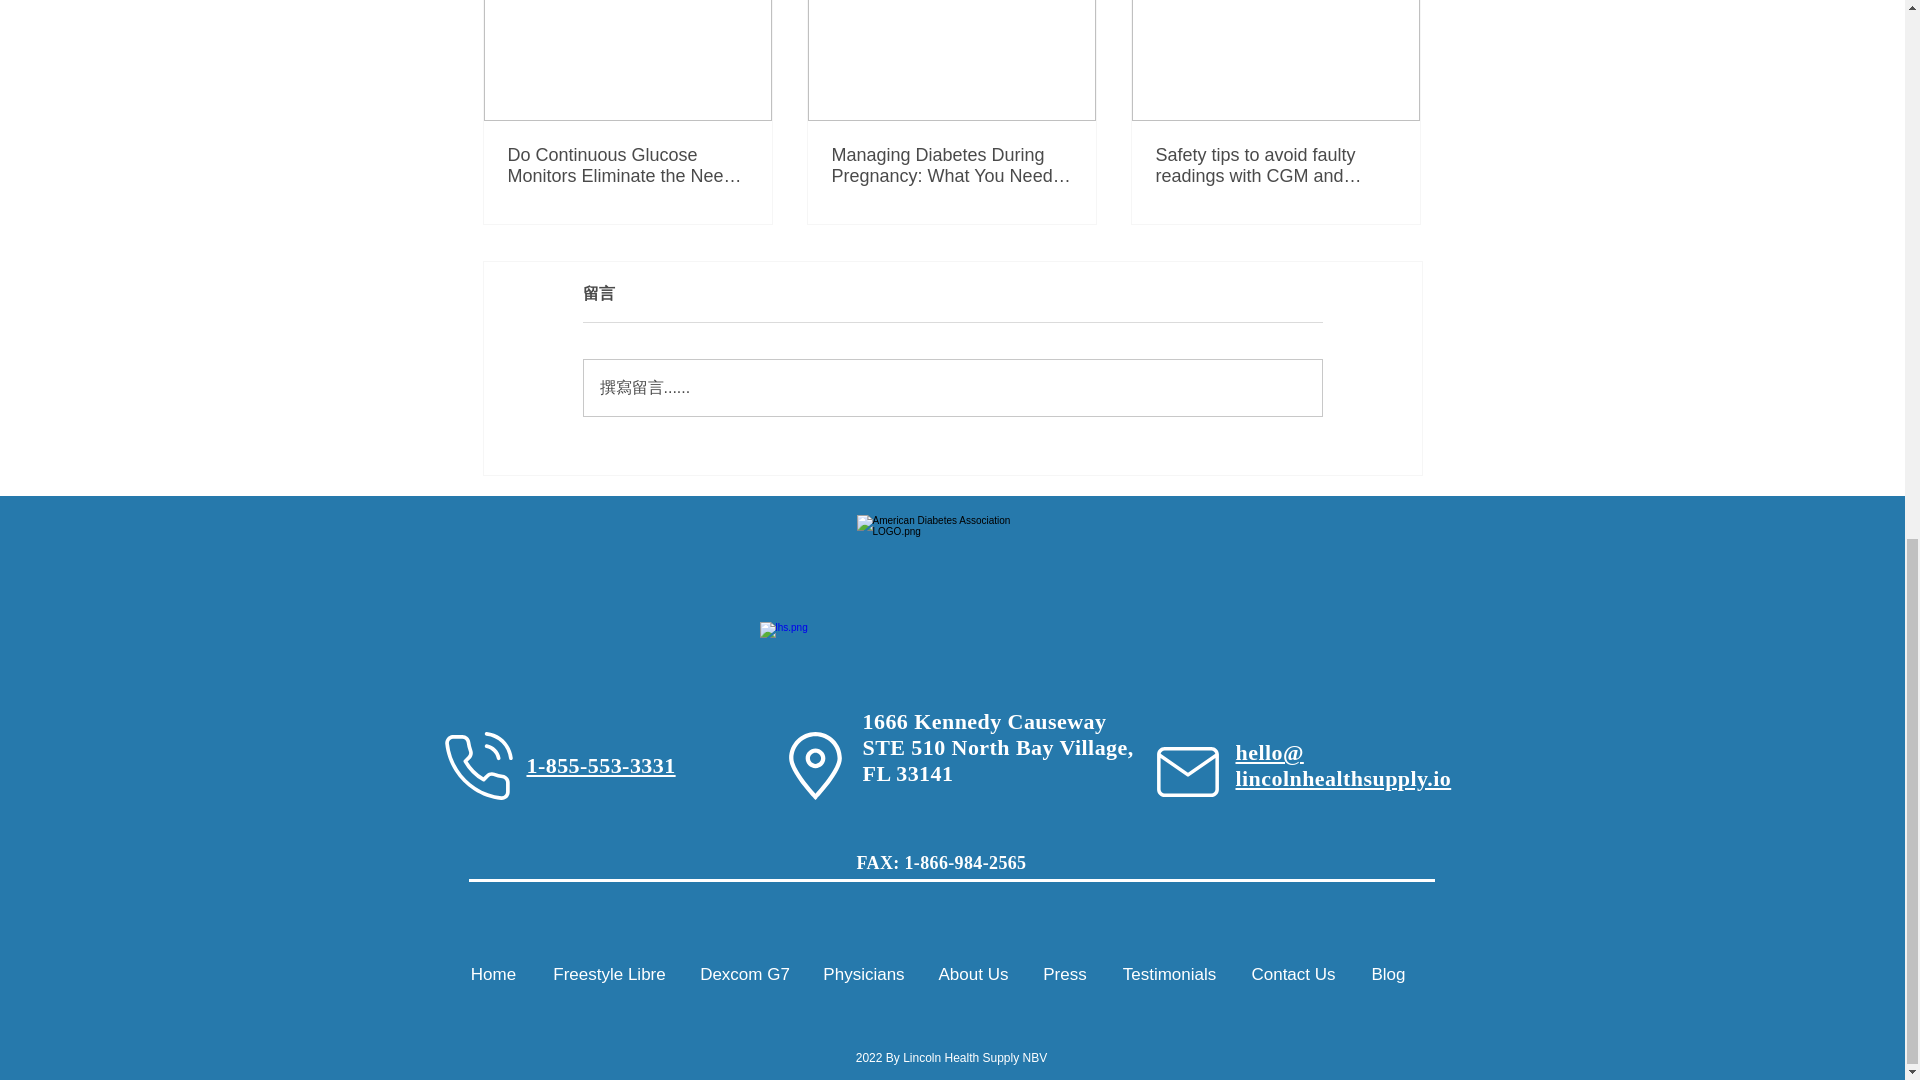  I want to click on Dexcom G7, so click(744, 975).